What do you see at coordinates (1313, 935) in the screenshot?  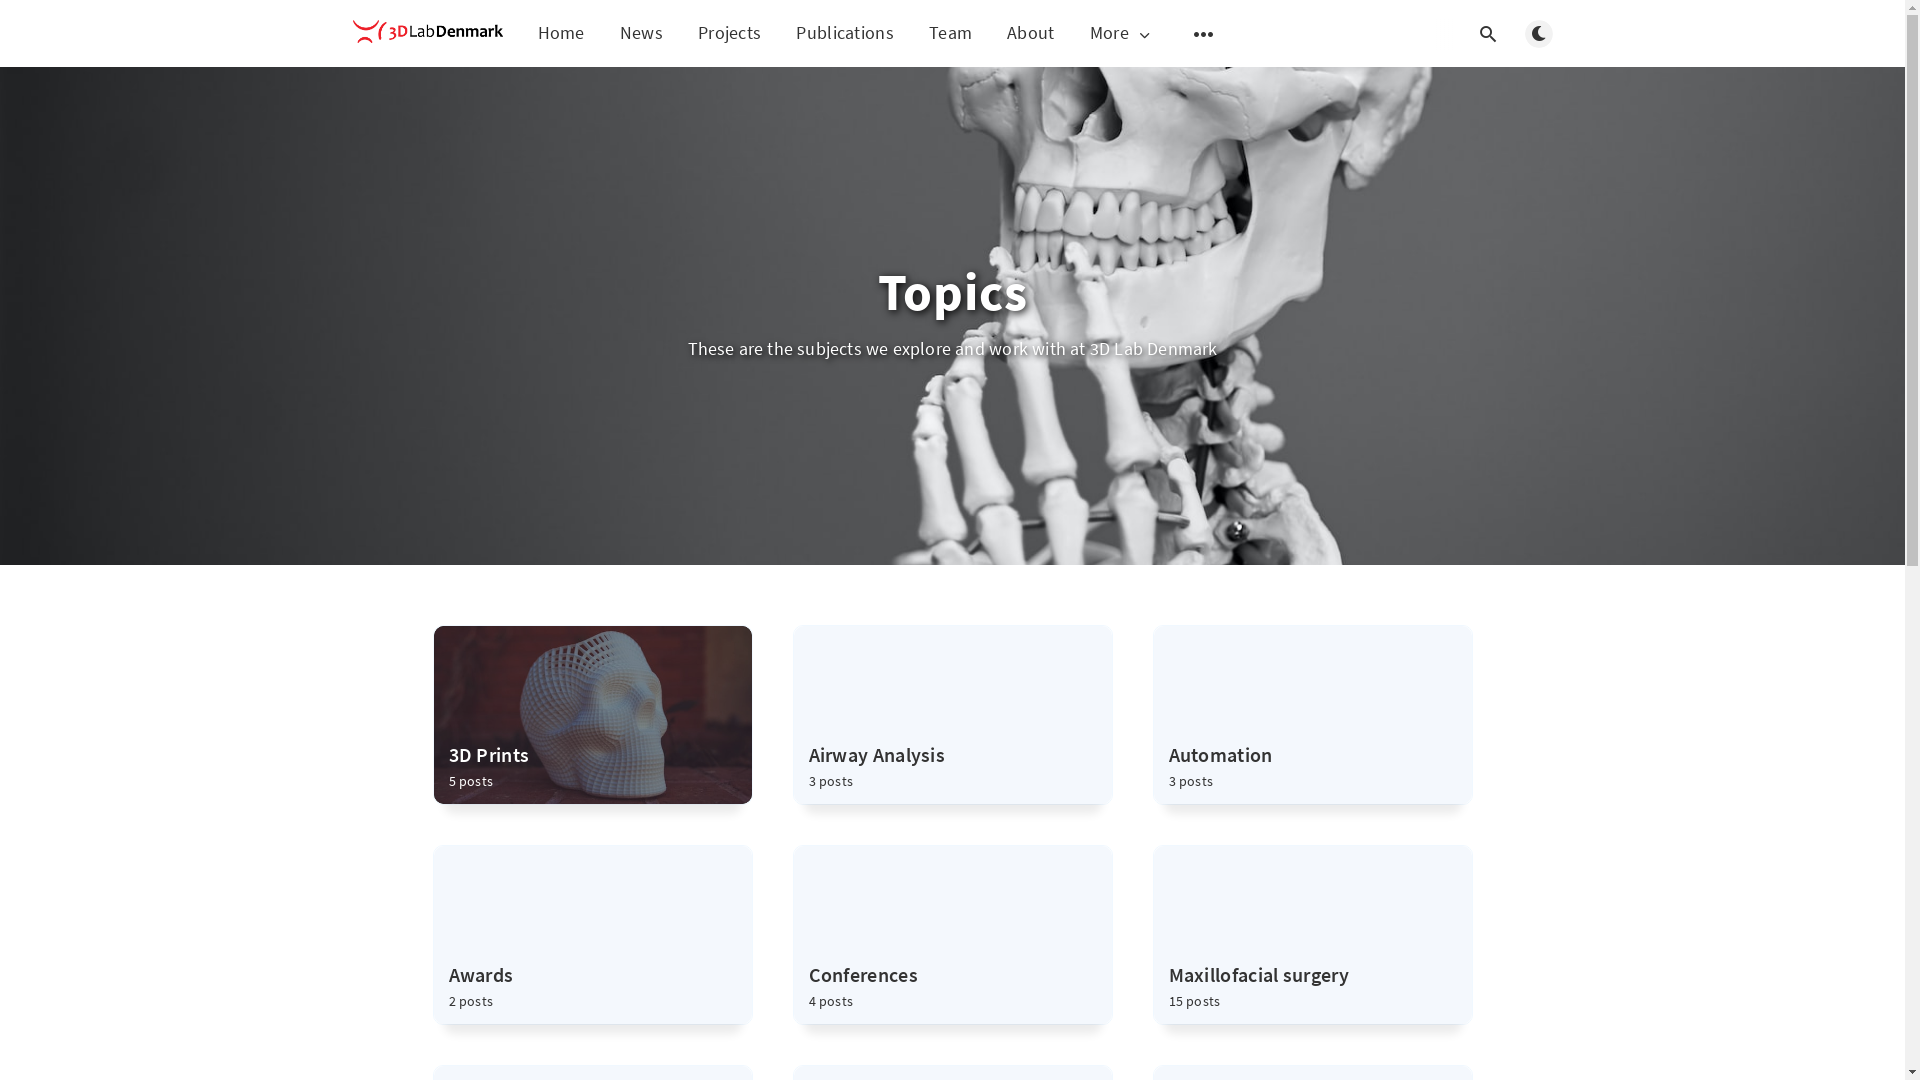 I see `Maxillofacial surgery
15 posts` at bounding box center [1313, 935].